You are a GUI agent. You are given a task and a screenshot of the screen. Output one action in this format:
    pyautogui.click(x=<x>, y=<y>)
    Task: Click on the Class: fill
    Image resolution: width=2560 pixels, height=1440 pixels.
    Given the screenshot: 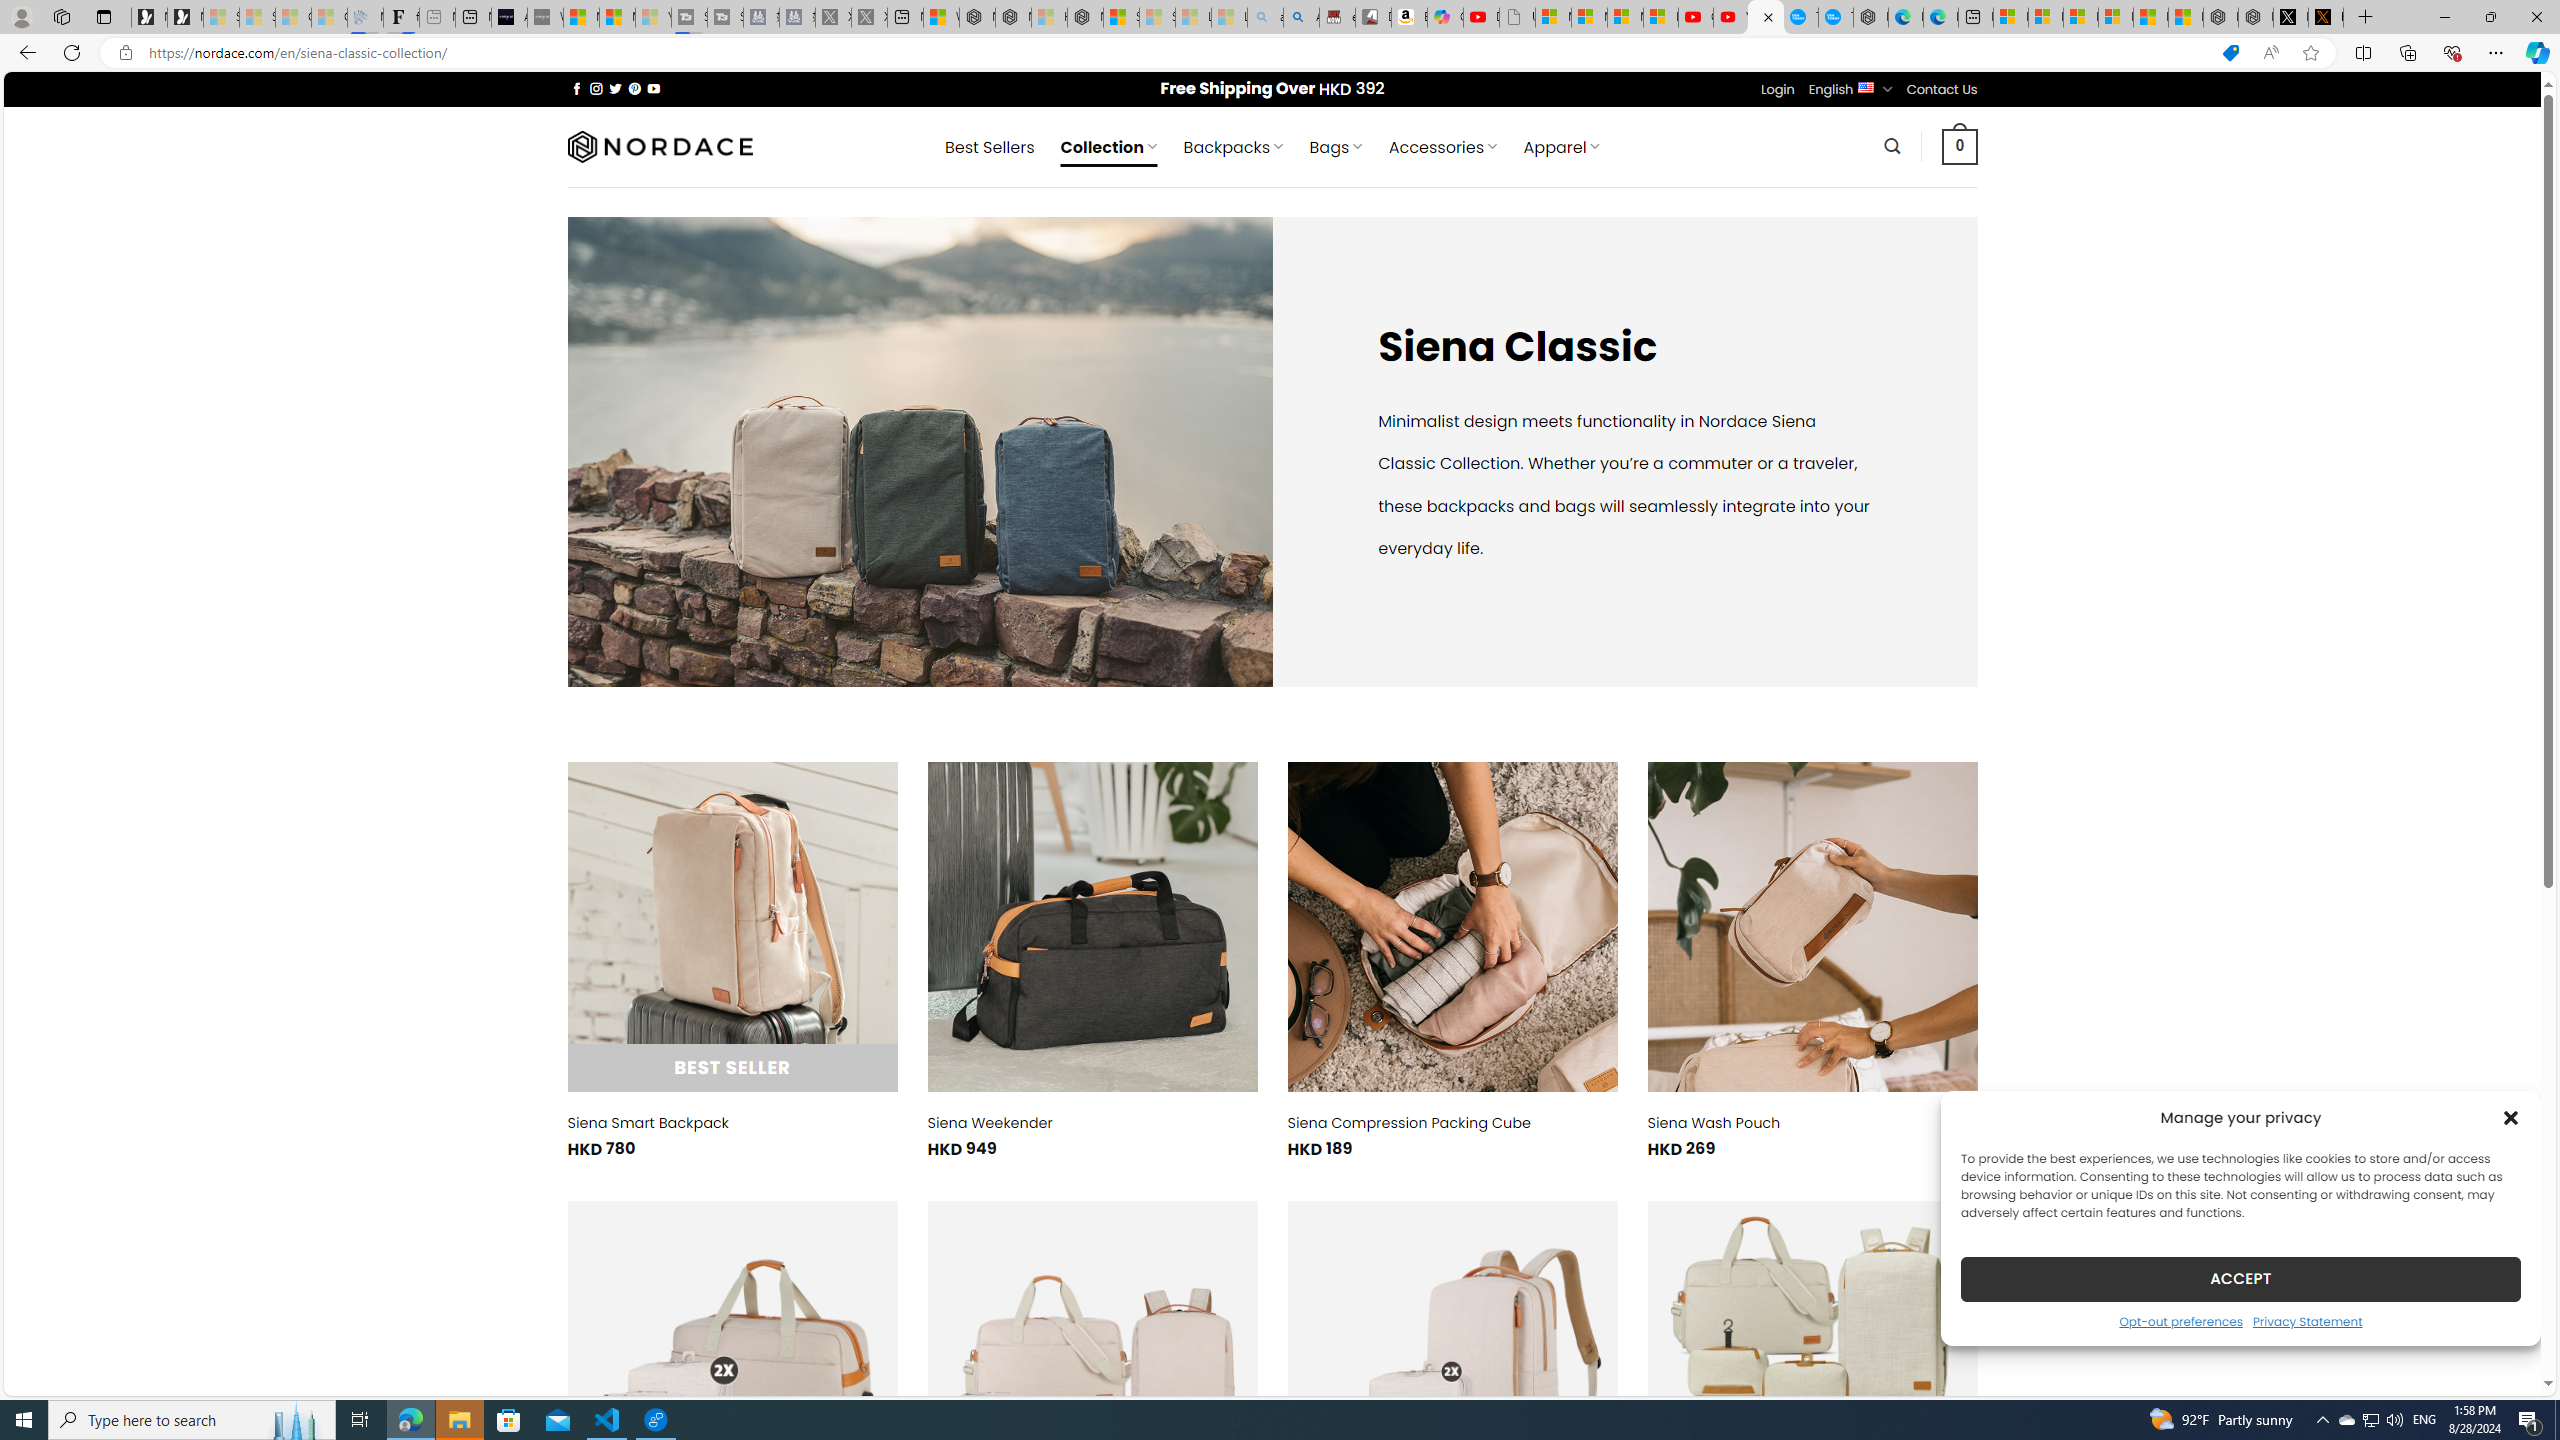 What is the action you would take?
    pyautogui.click(x=1812, y=1366)
    